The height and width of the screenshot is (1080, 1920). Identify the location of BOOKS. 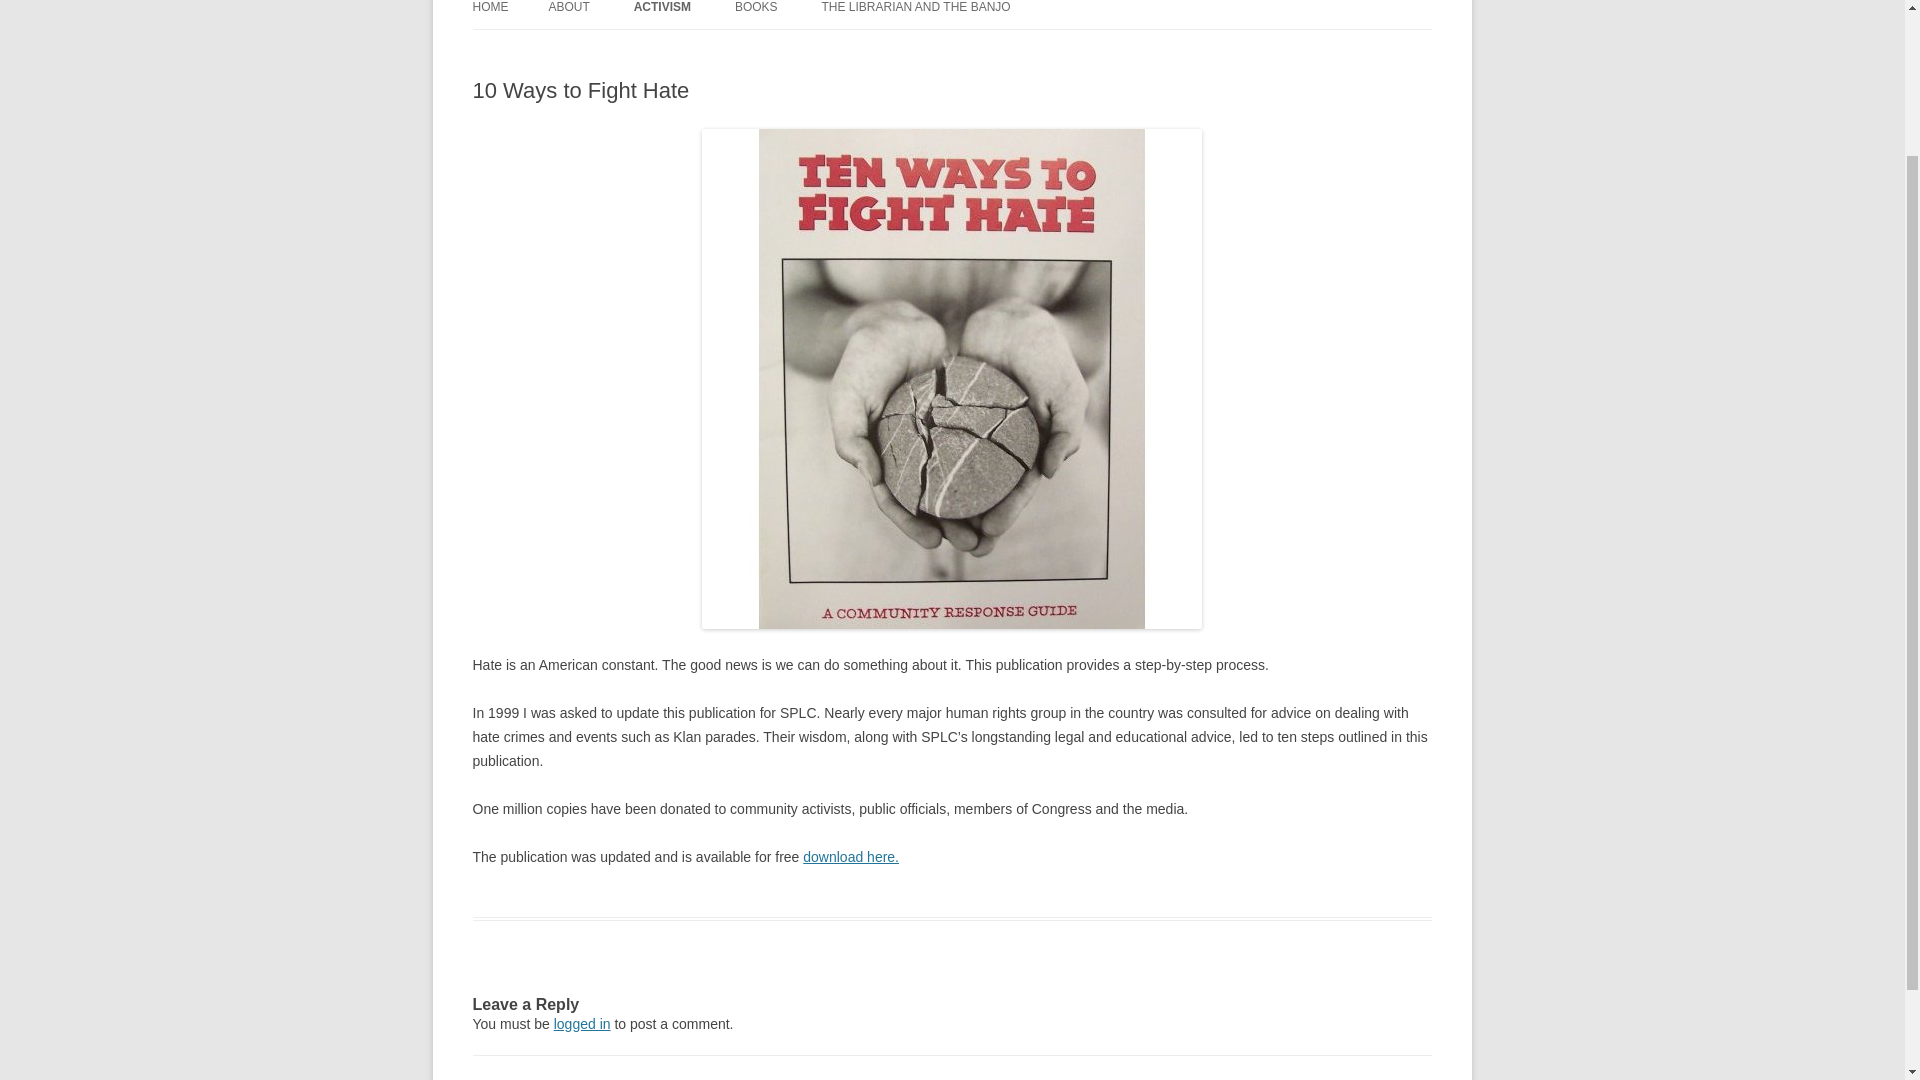
(756, 14).